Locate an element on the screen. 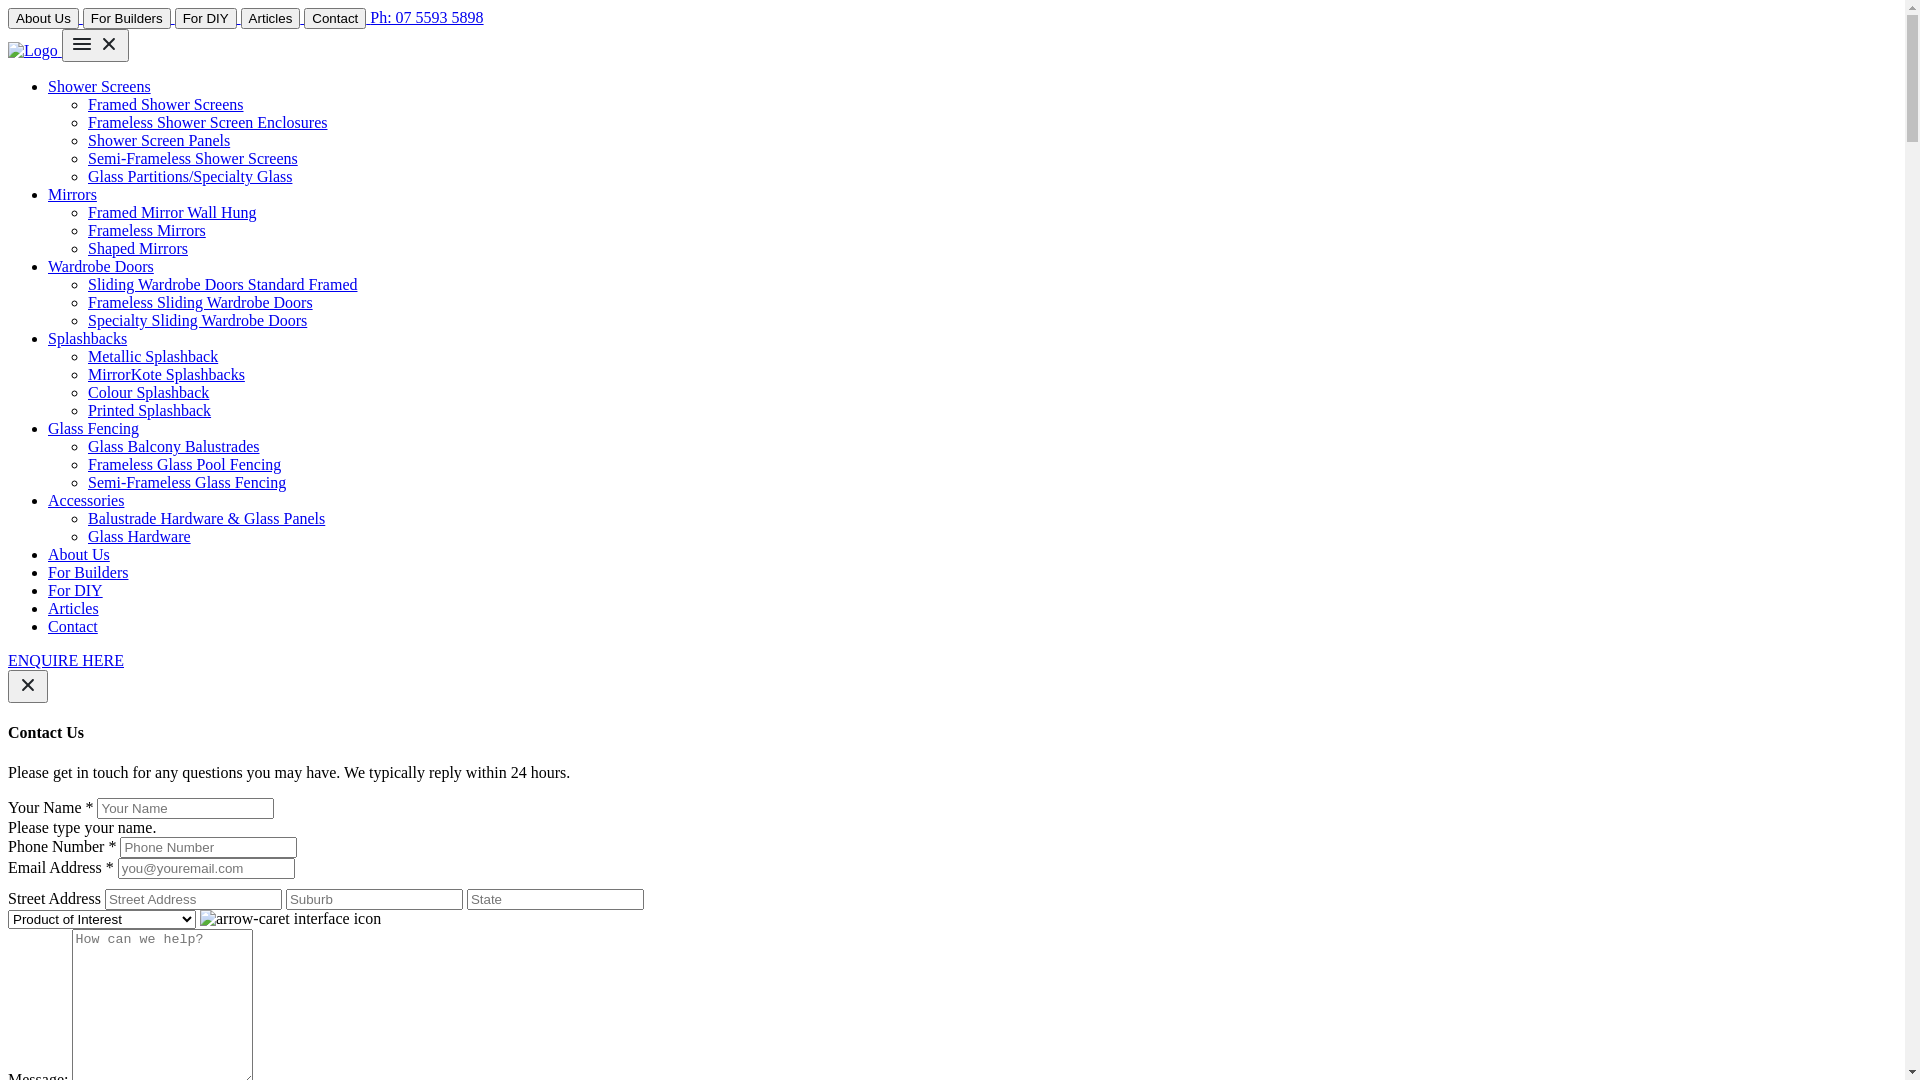  About Us is located at coordinates (79, 554).